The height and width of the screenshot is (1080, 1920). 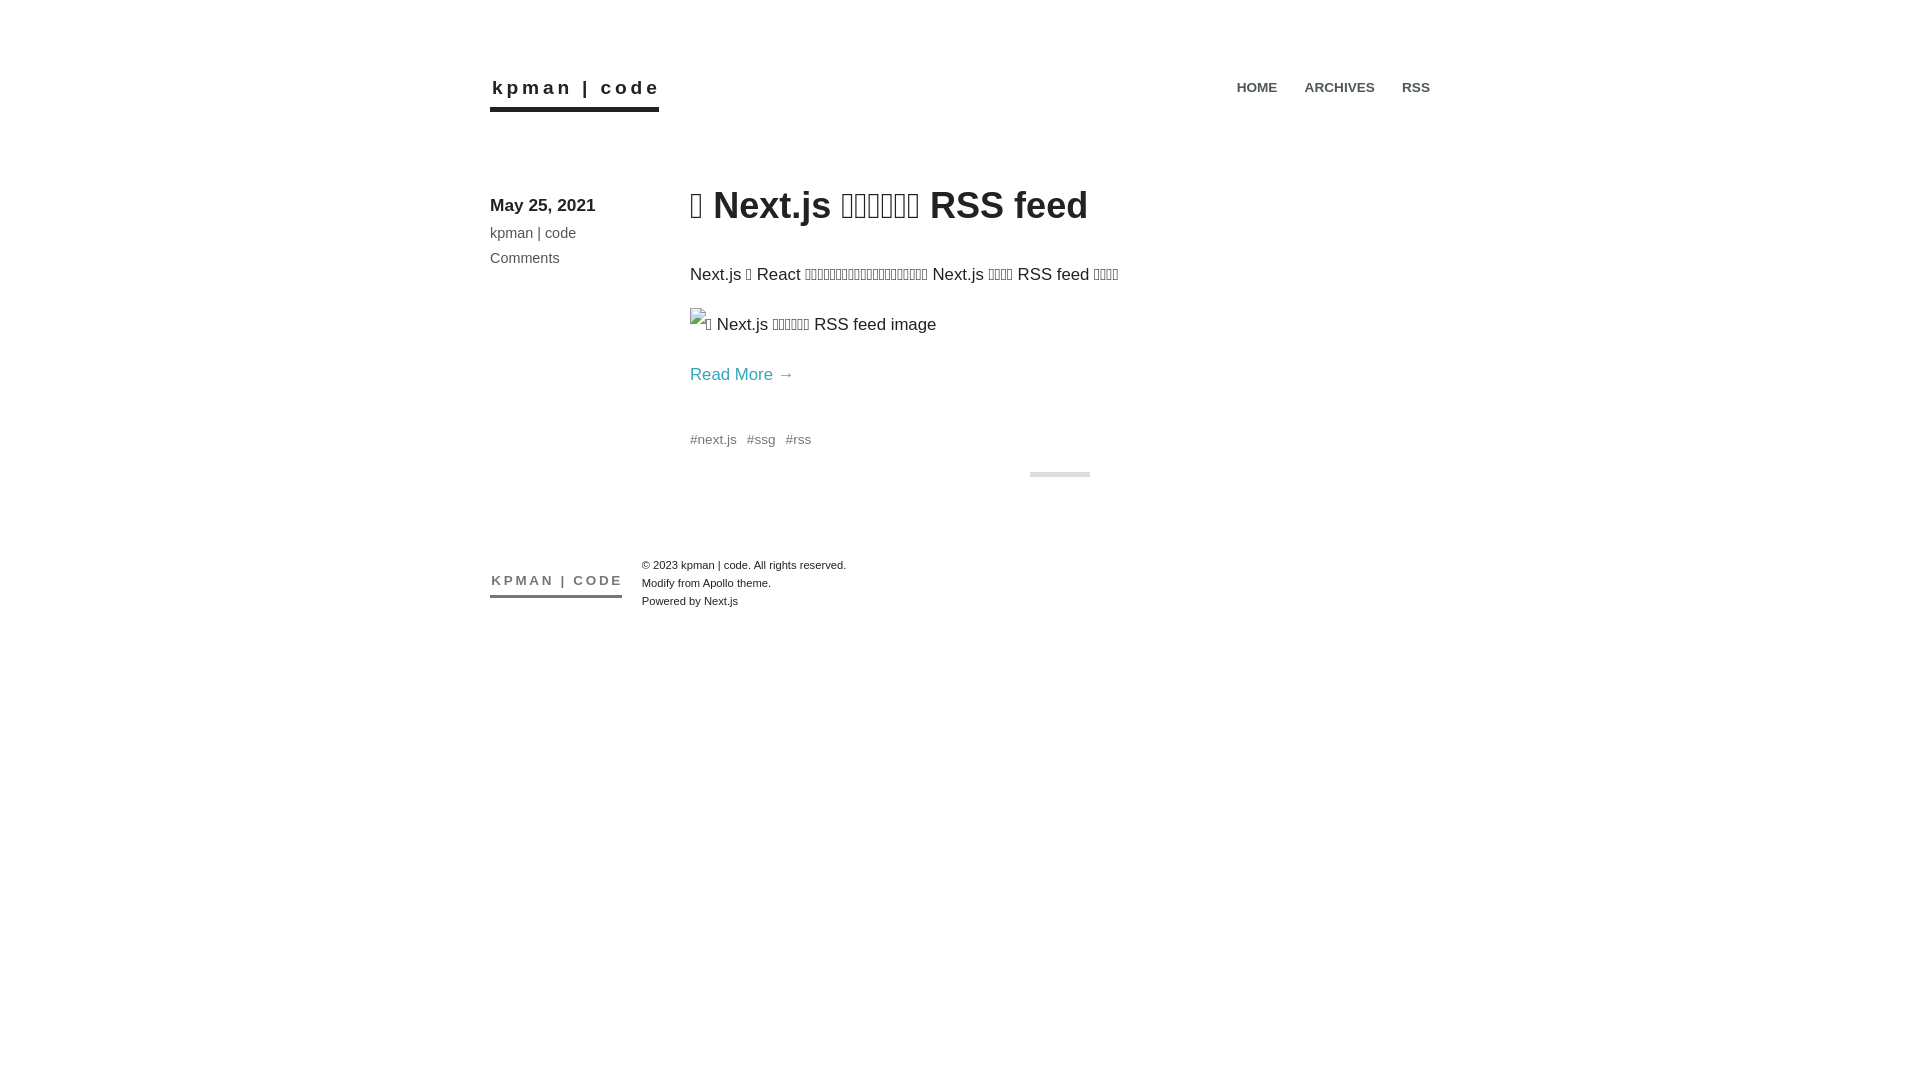 What do you see at coordinates (764, 439) in the screenshot?
I see `ssg` at bounding box center [764, 439].